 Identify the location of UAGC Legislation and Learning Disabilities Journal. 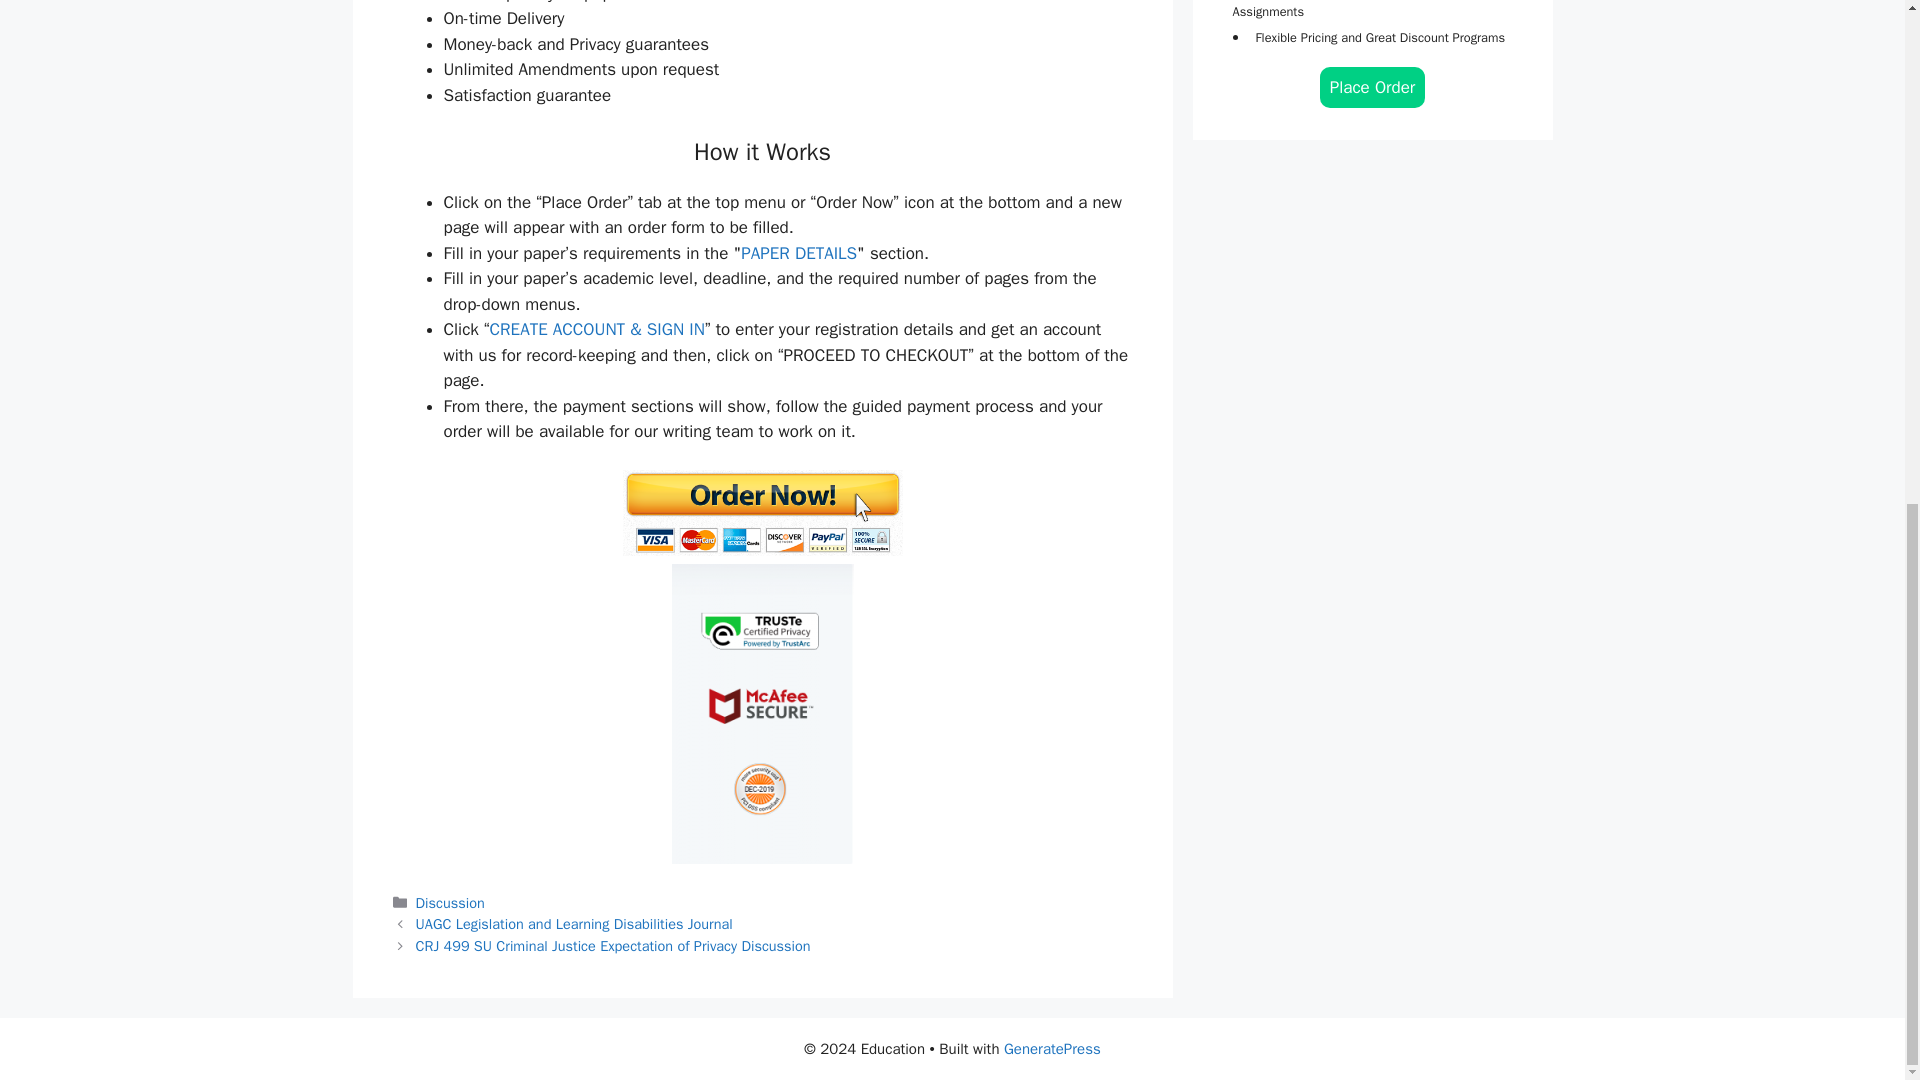
(574, 924).